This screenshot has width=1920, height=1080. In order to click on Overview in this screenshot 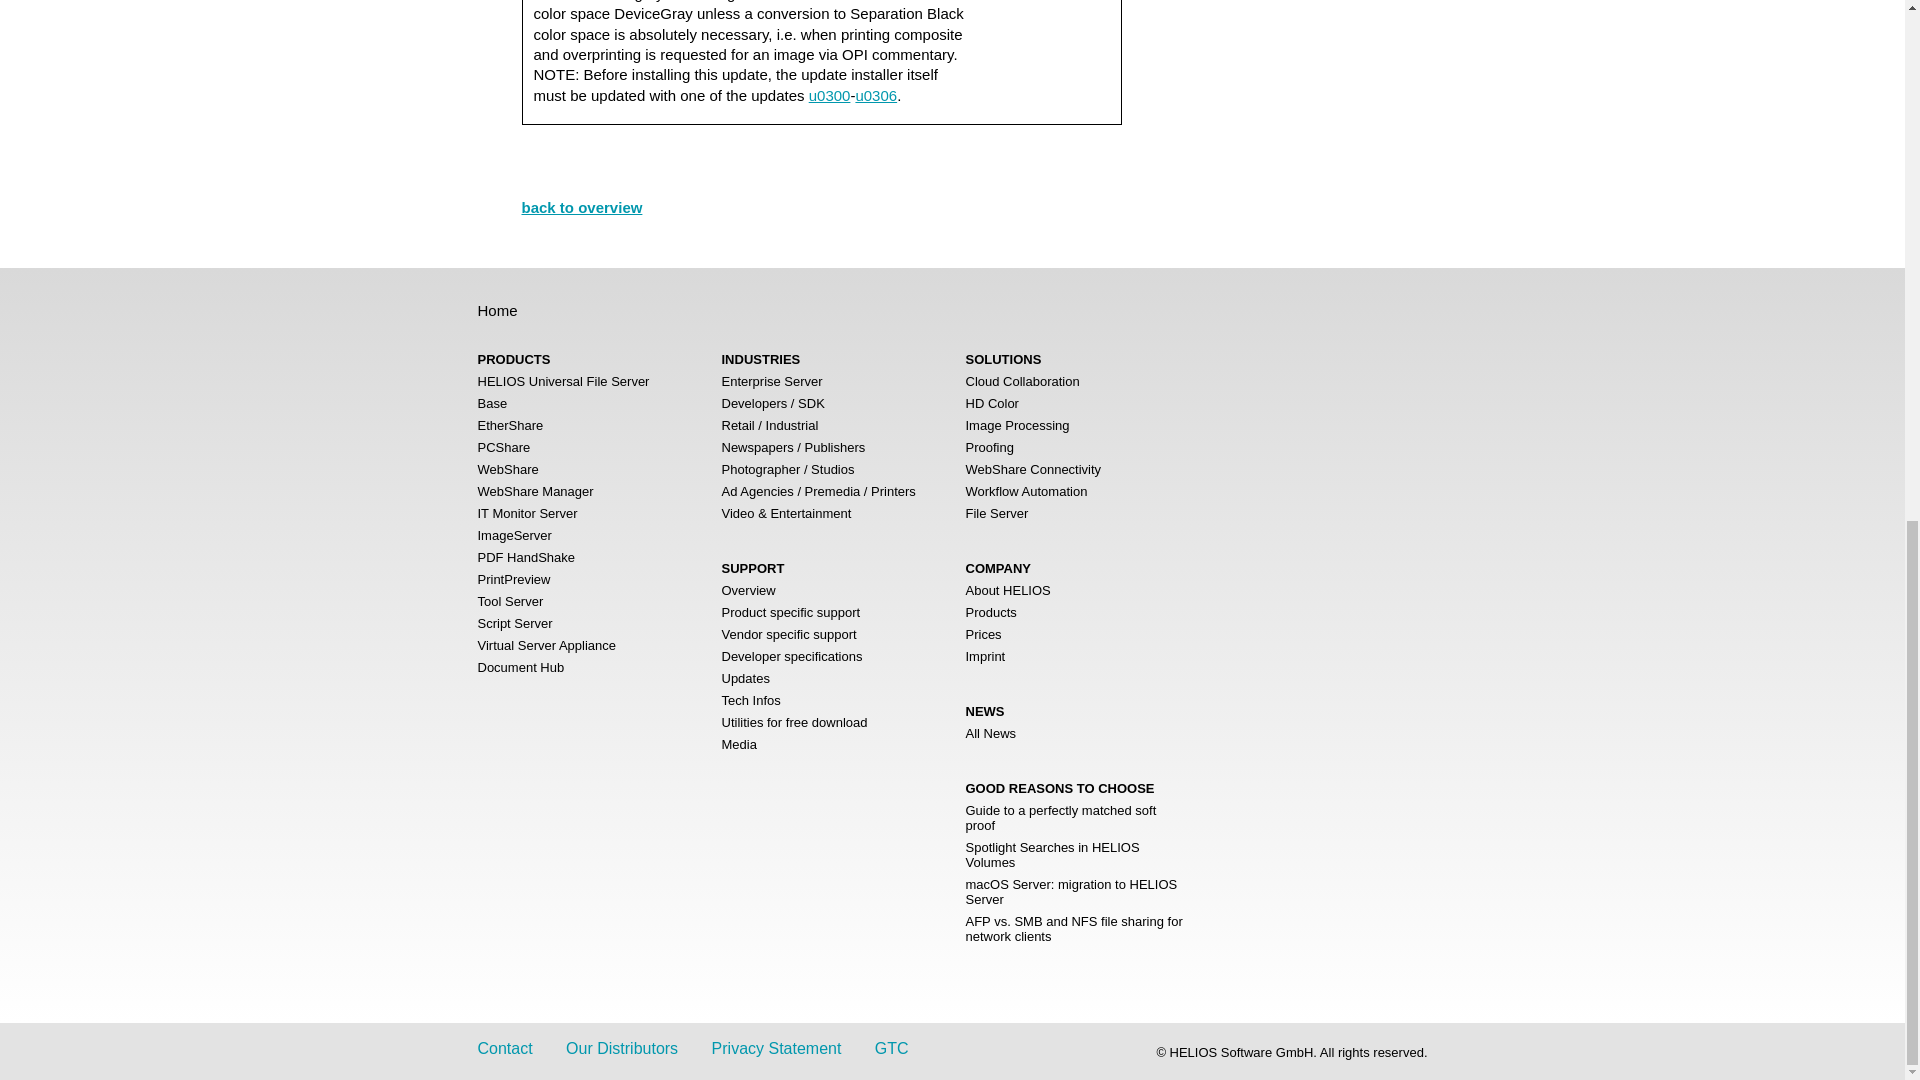, I will do `click(748, 590)`.